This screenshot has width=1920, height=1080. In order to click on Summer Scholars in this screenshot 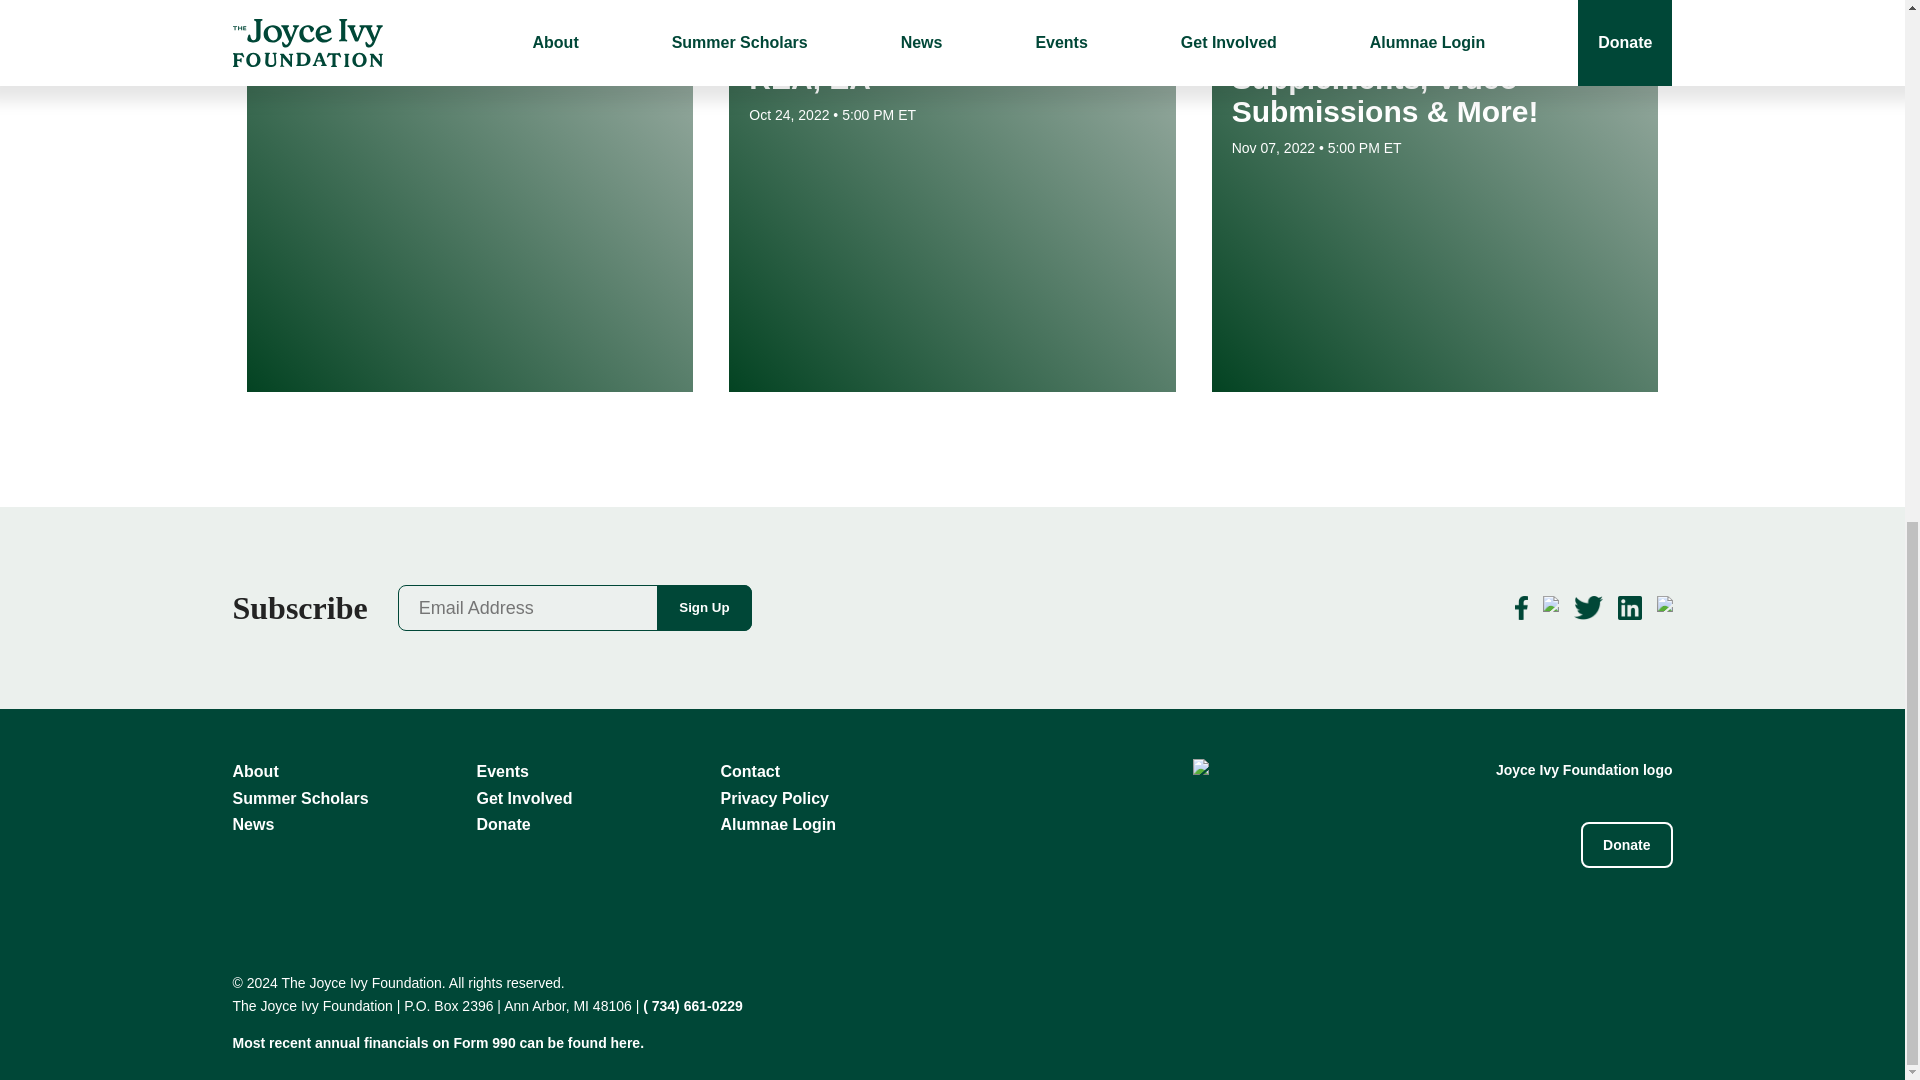, I will do `click(300, 798)`.